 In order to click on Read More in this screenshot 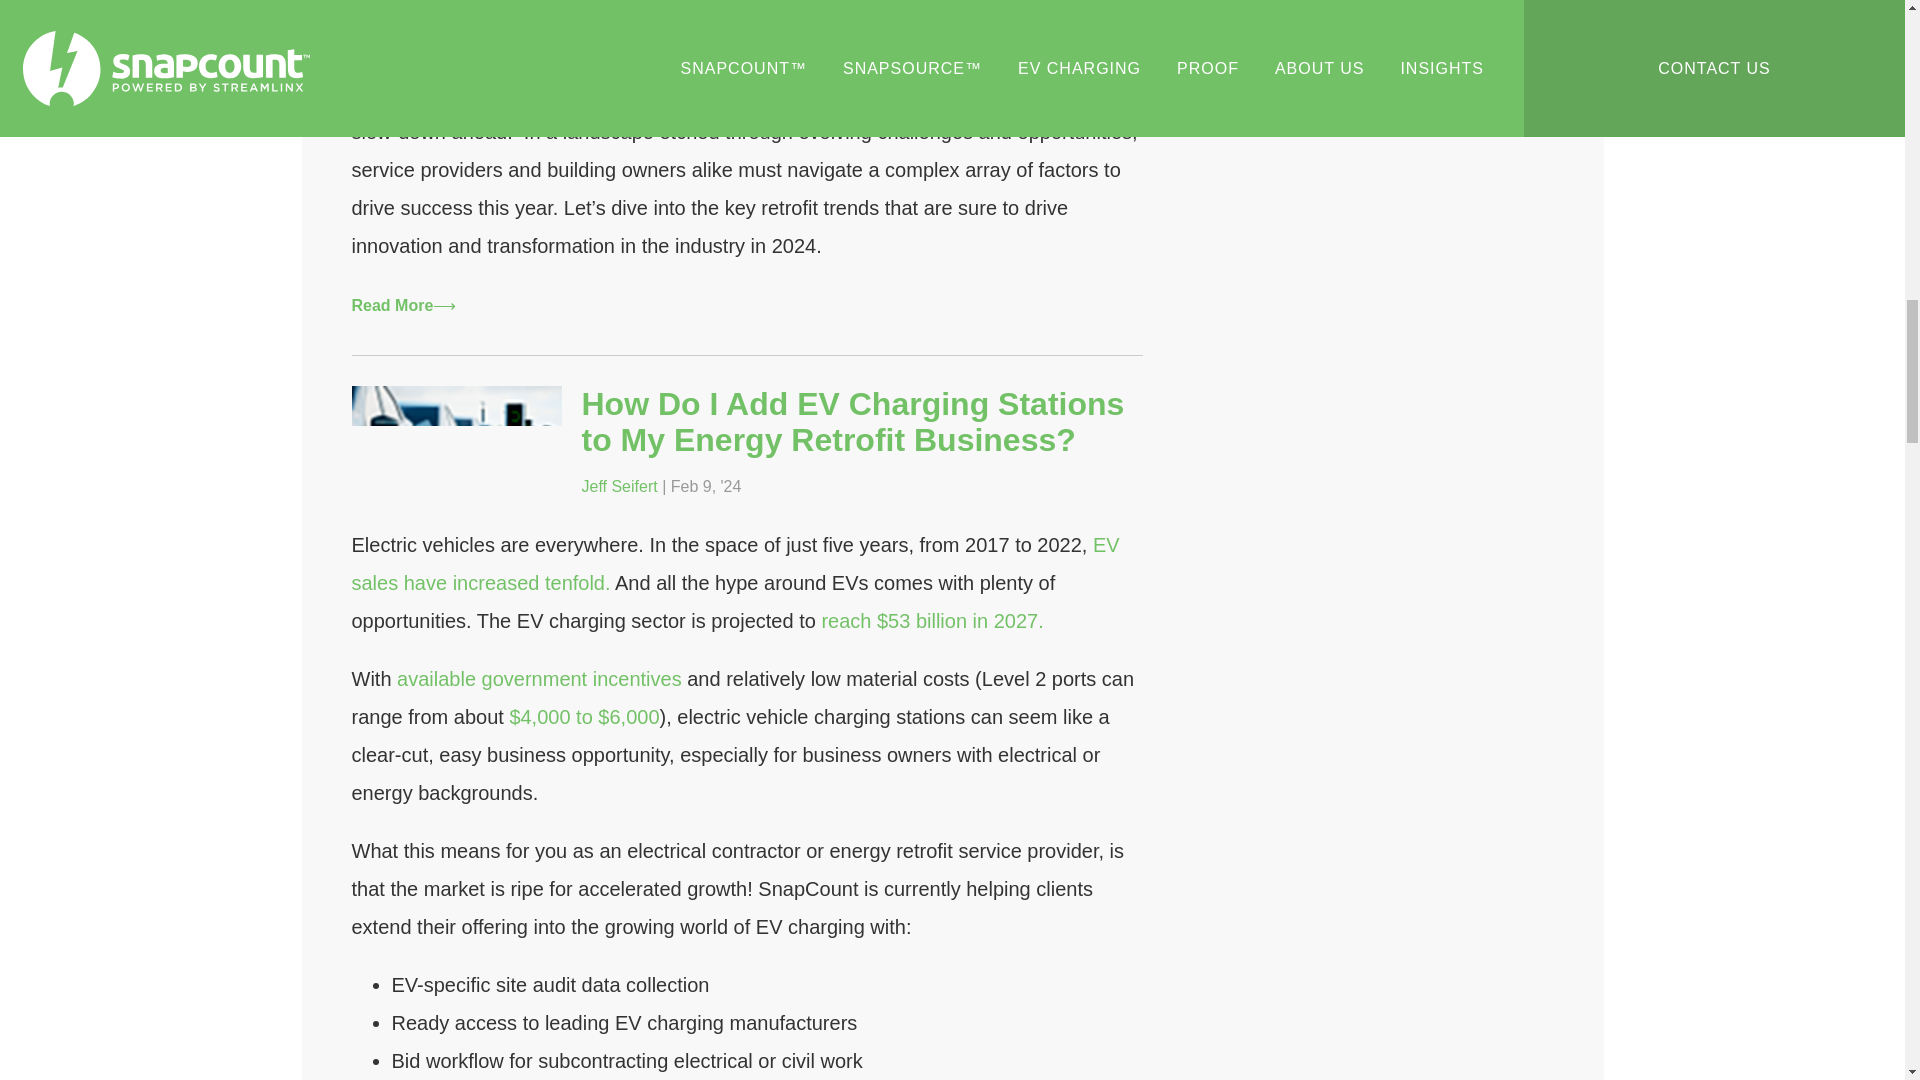, I will do `click(404, 306)`.